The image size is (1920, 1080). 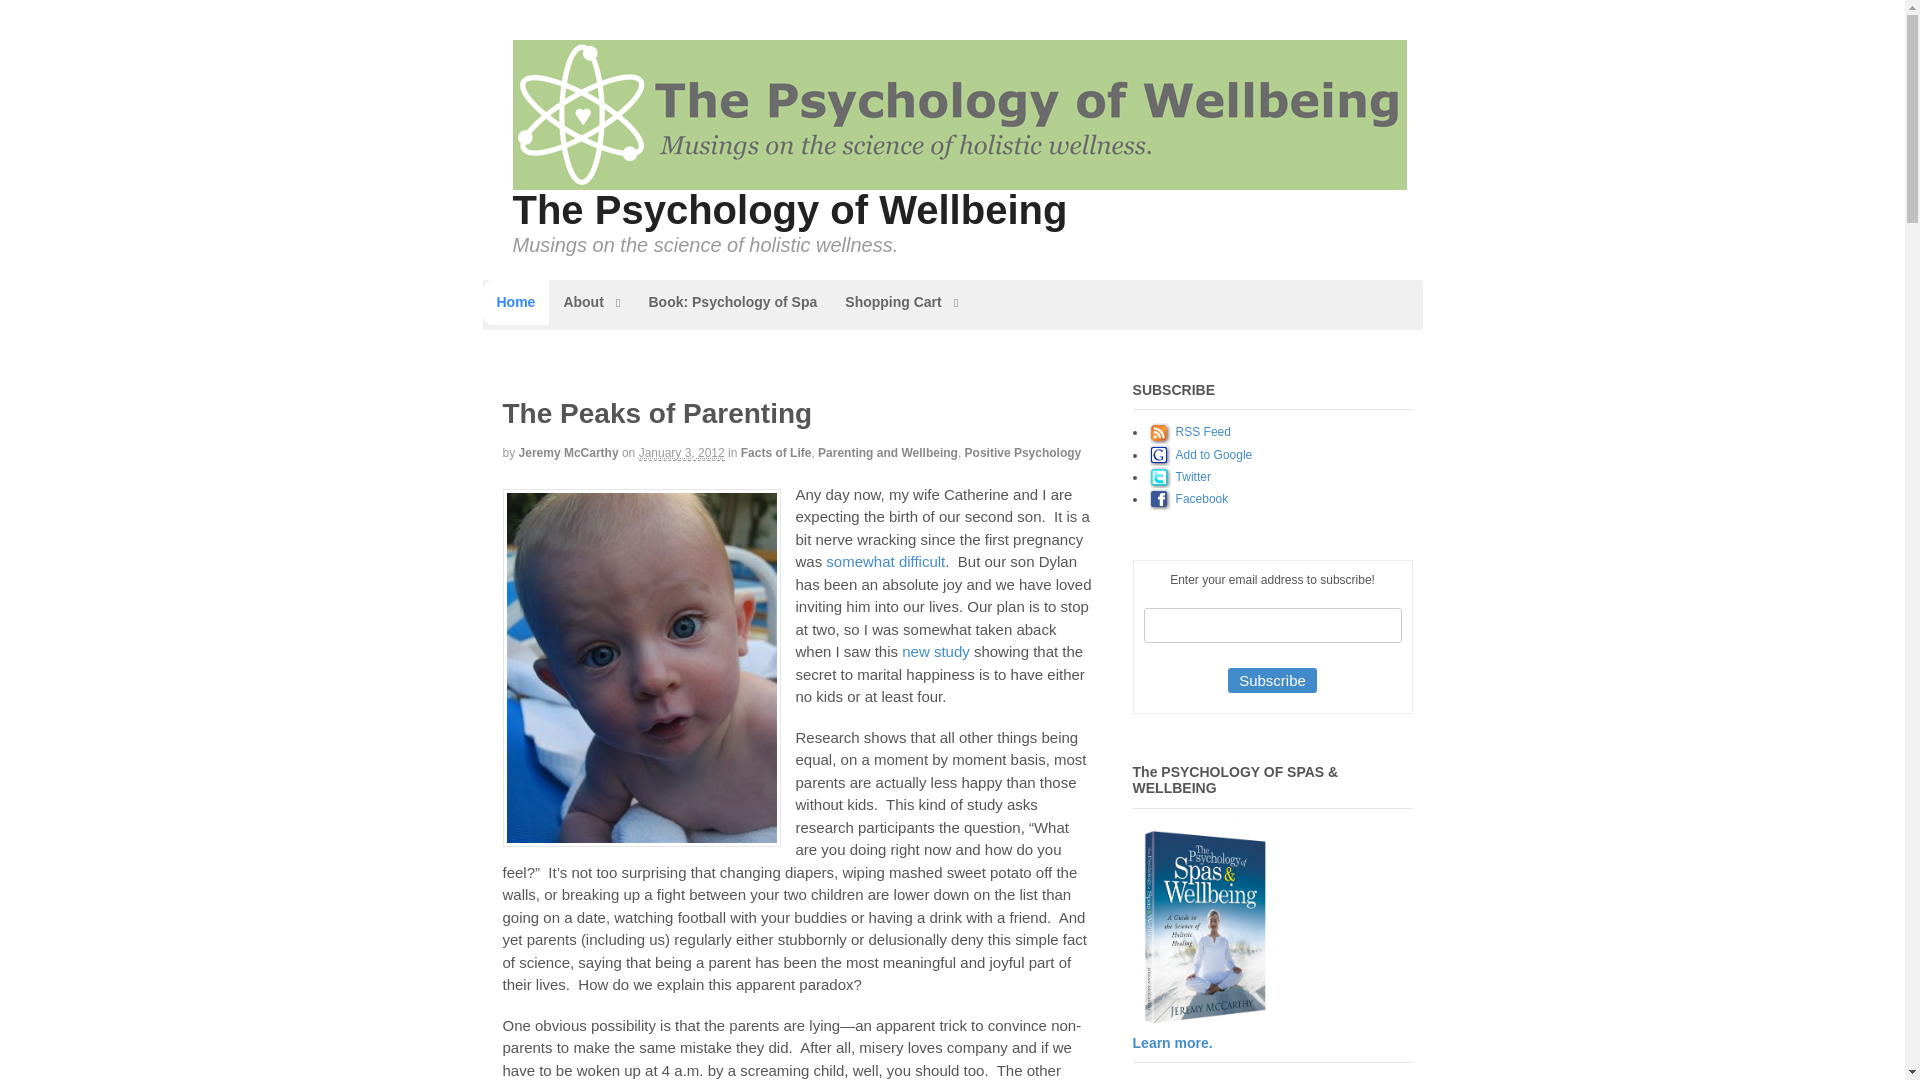 I want to click on About, so click(x=591, y=302).